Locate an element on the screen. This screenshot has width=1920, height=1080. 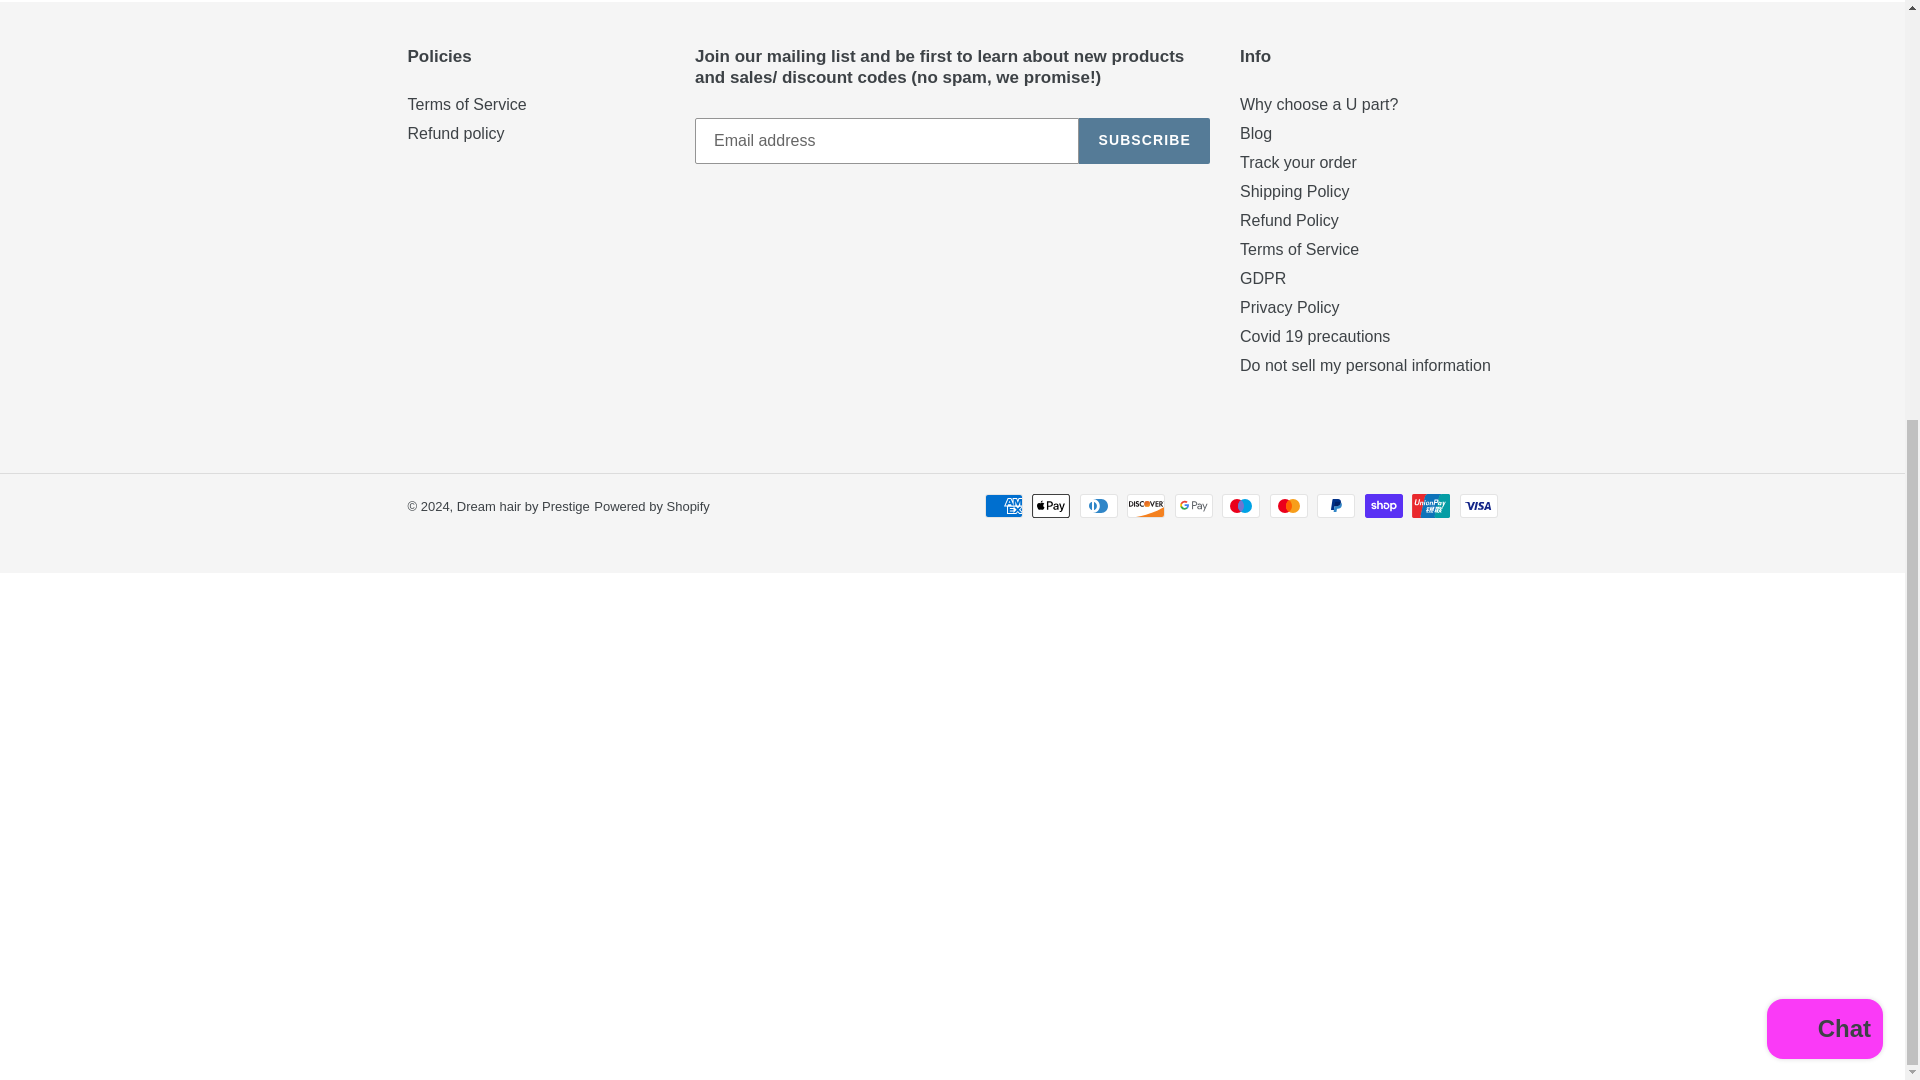
SUBSCRIBE is located at coordinates (1144, 140).